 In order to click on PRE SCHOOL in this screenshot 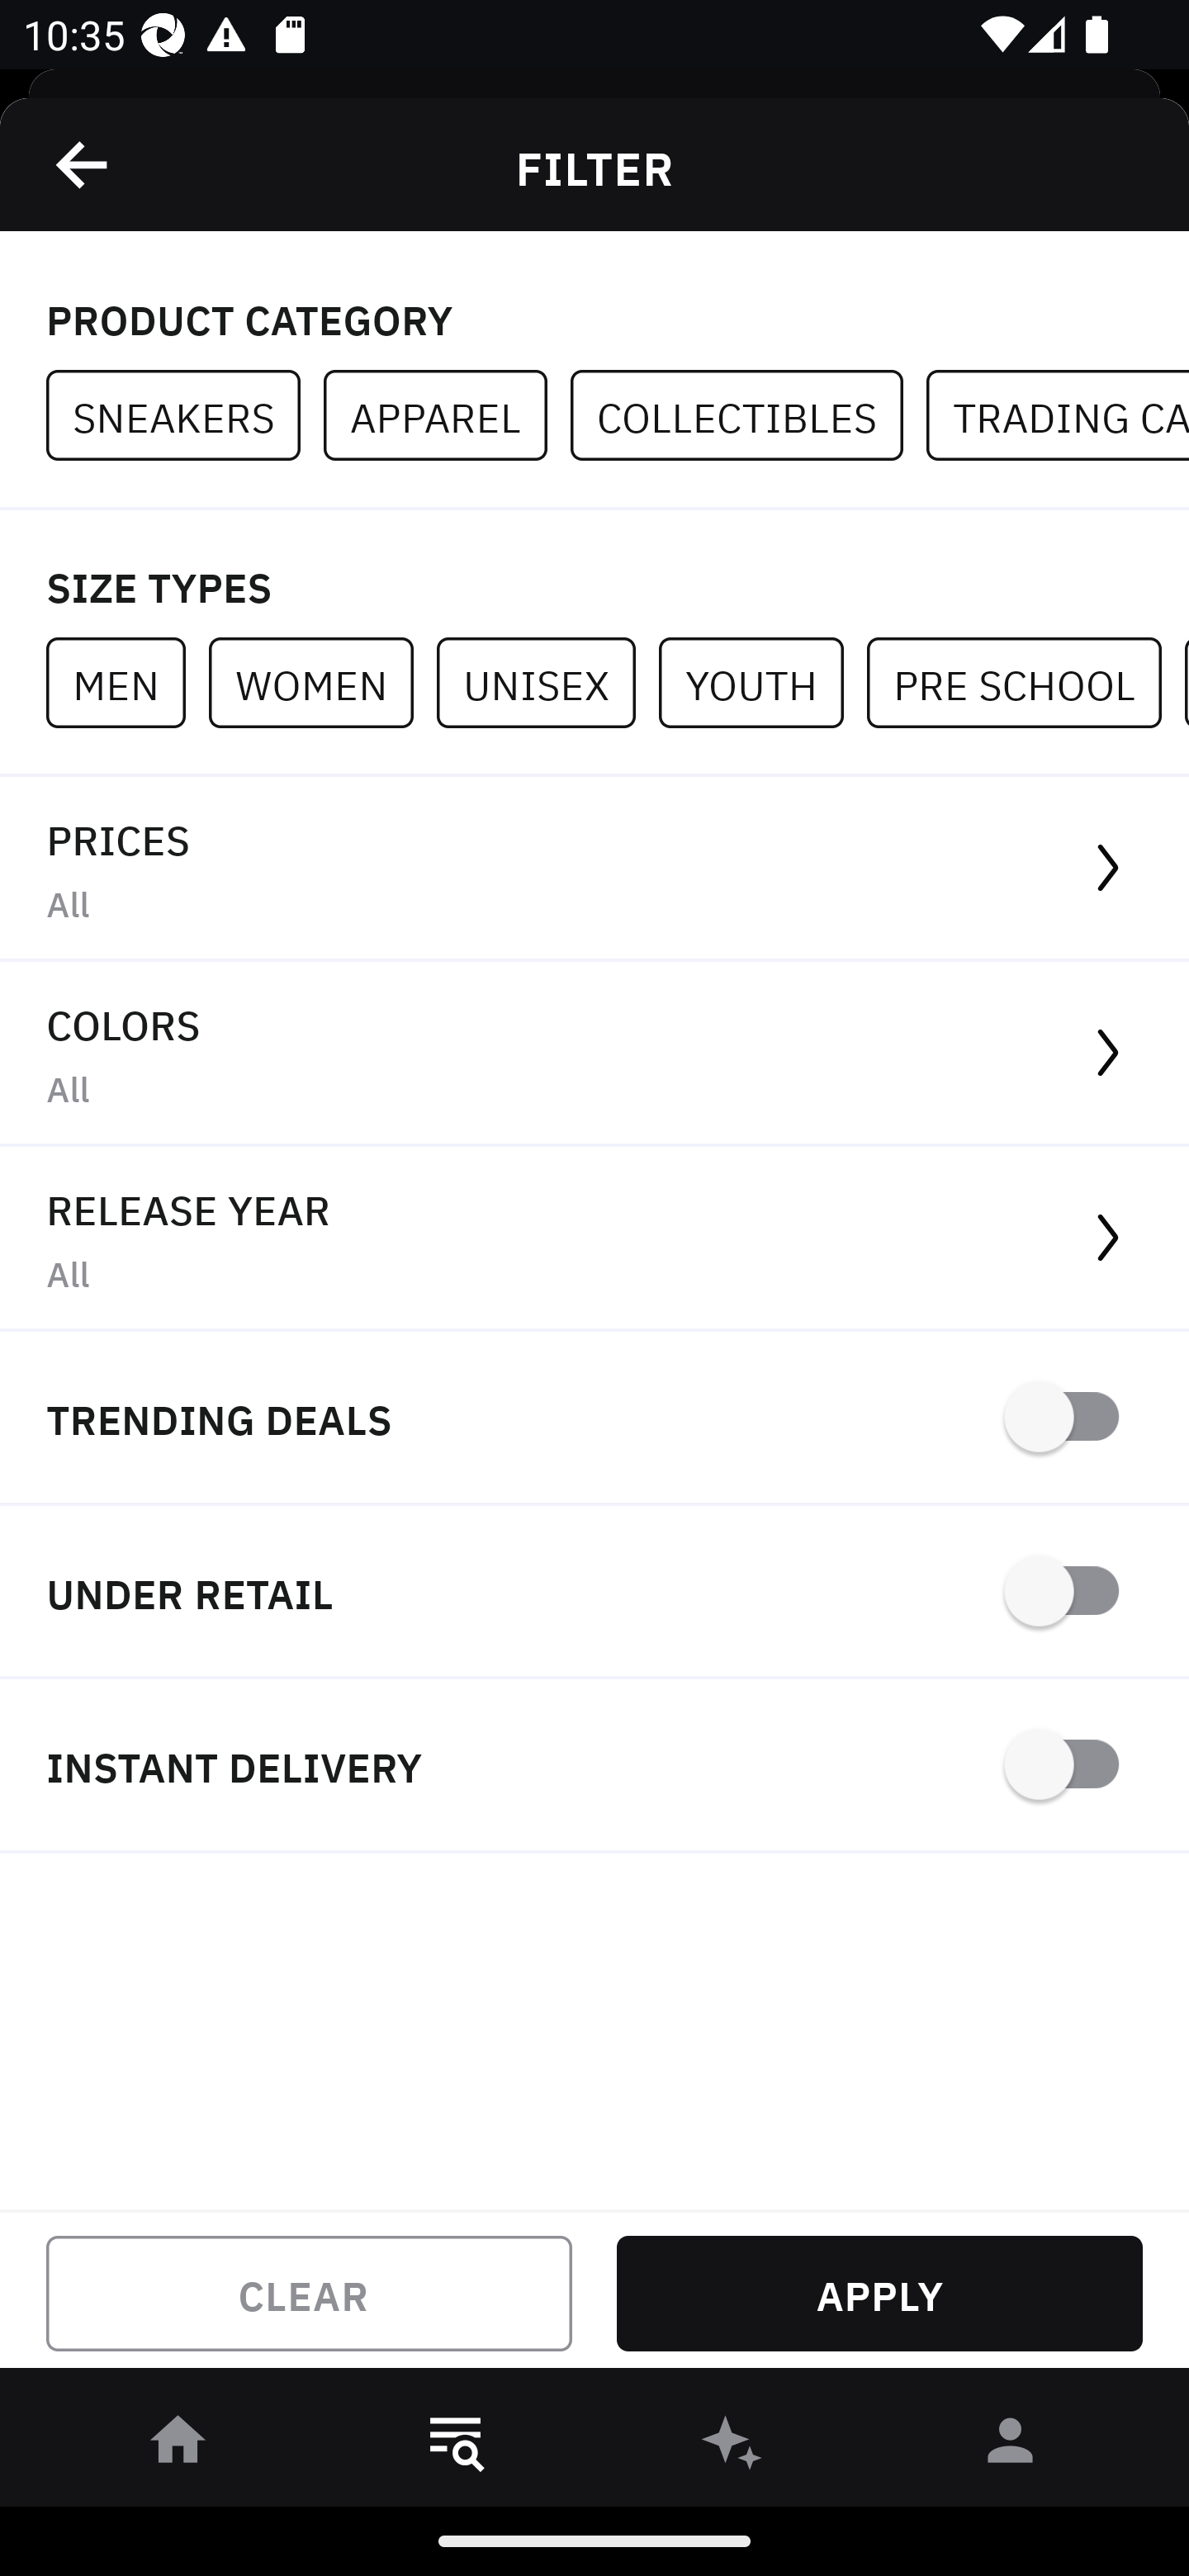, I will do `click(1026, 682)`.